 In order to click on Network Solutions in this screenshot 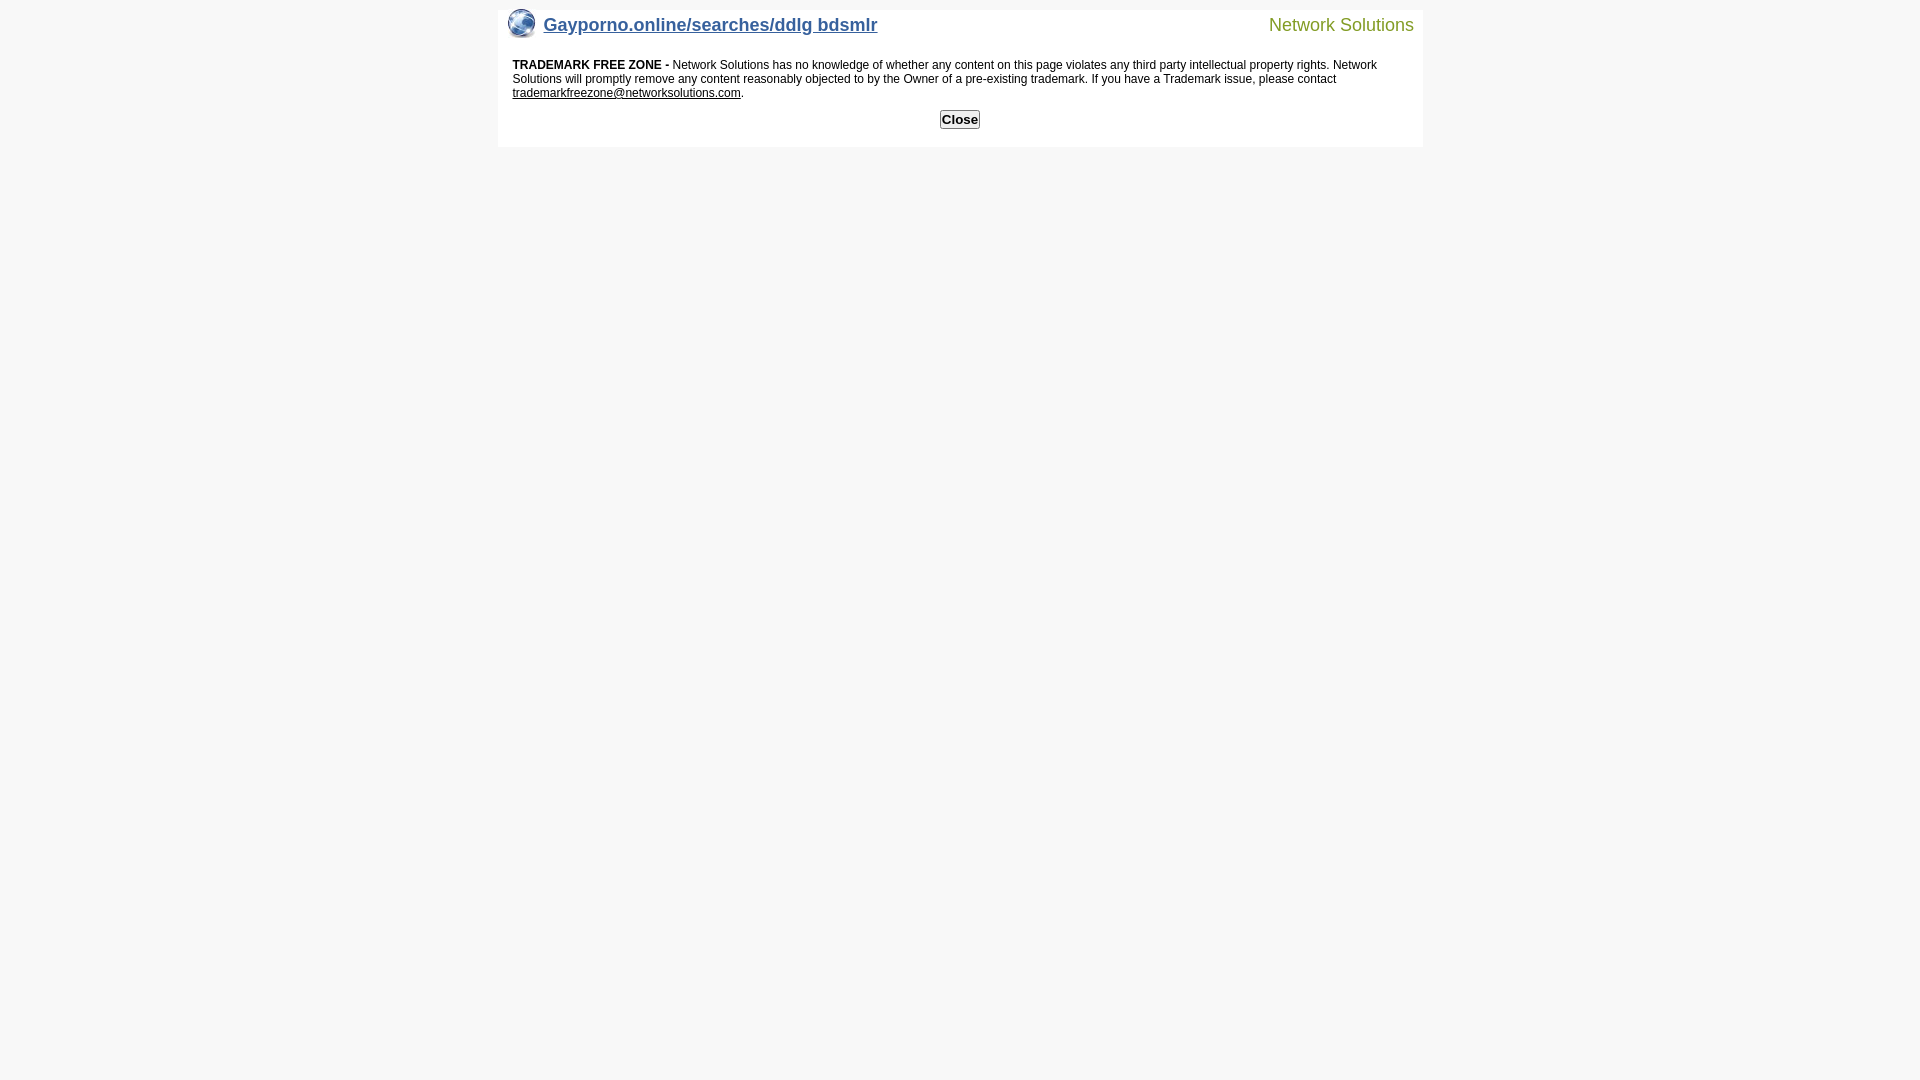, I will do `click(1329, 24)`.